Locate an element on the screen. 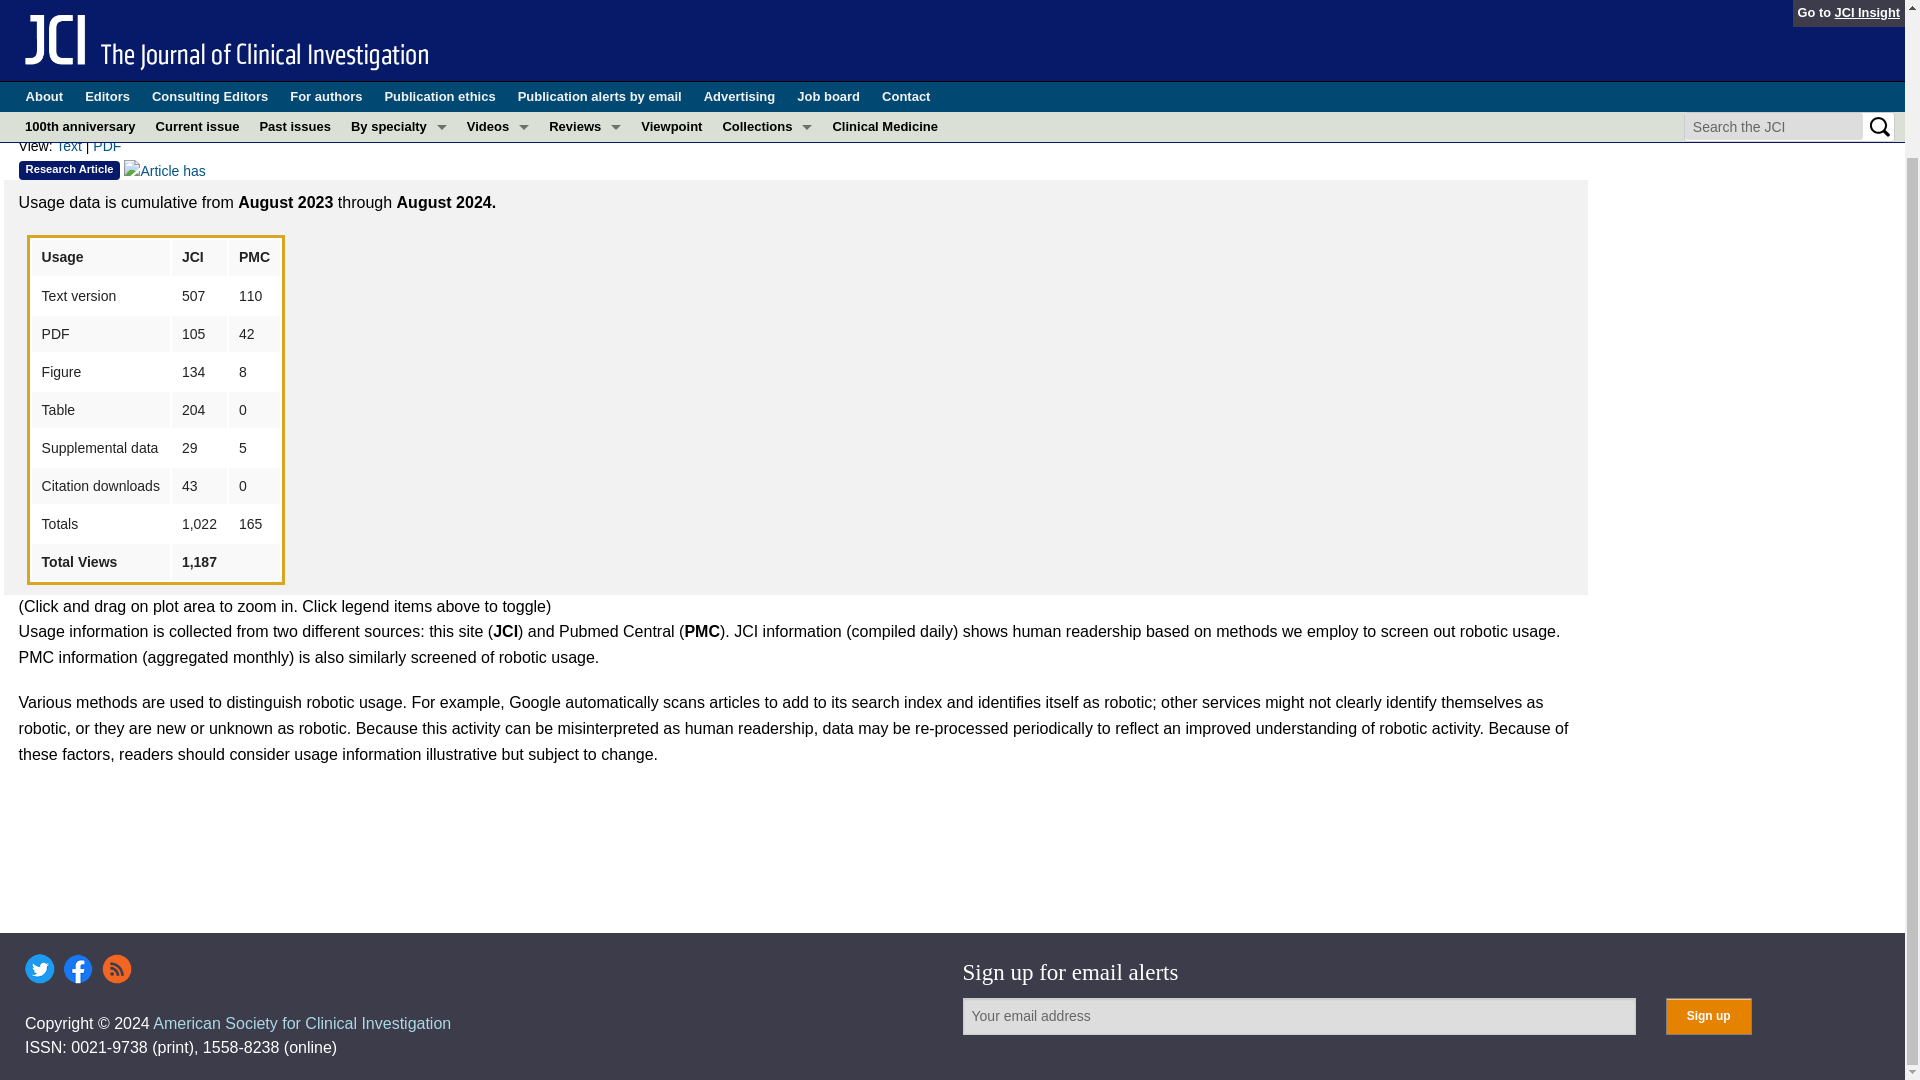  Twitter is located at coordinates (40, 968).